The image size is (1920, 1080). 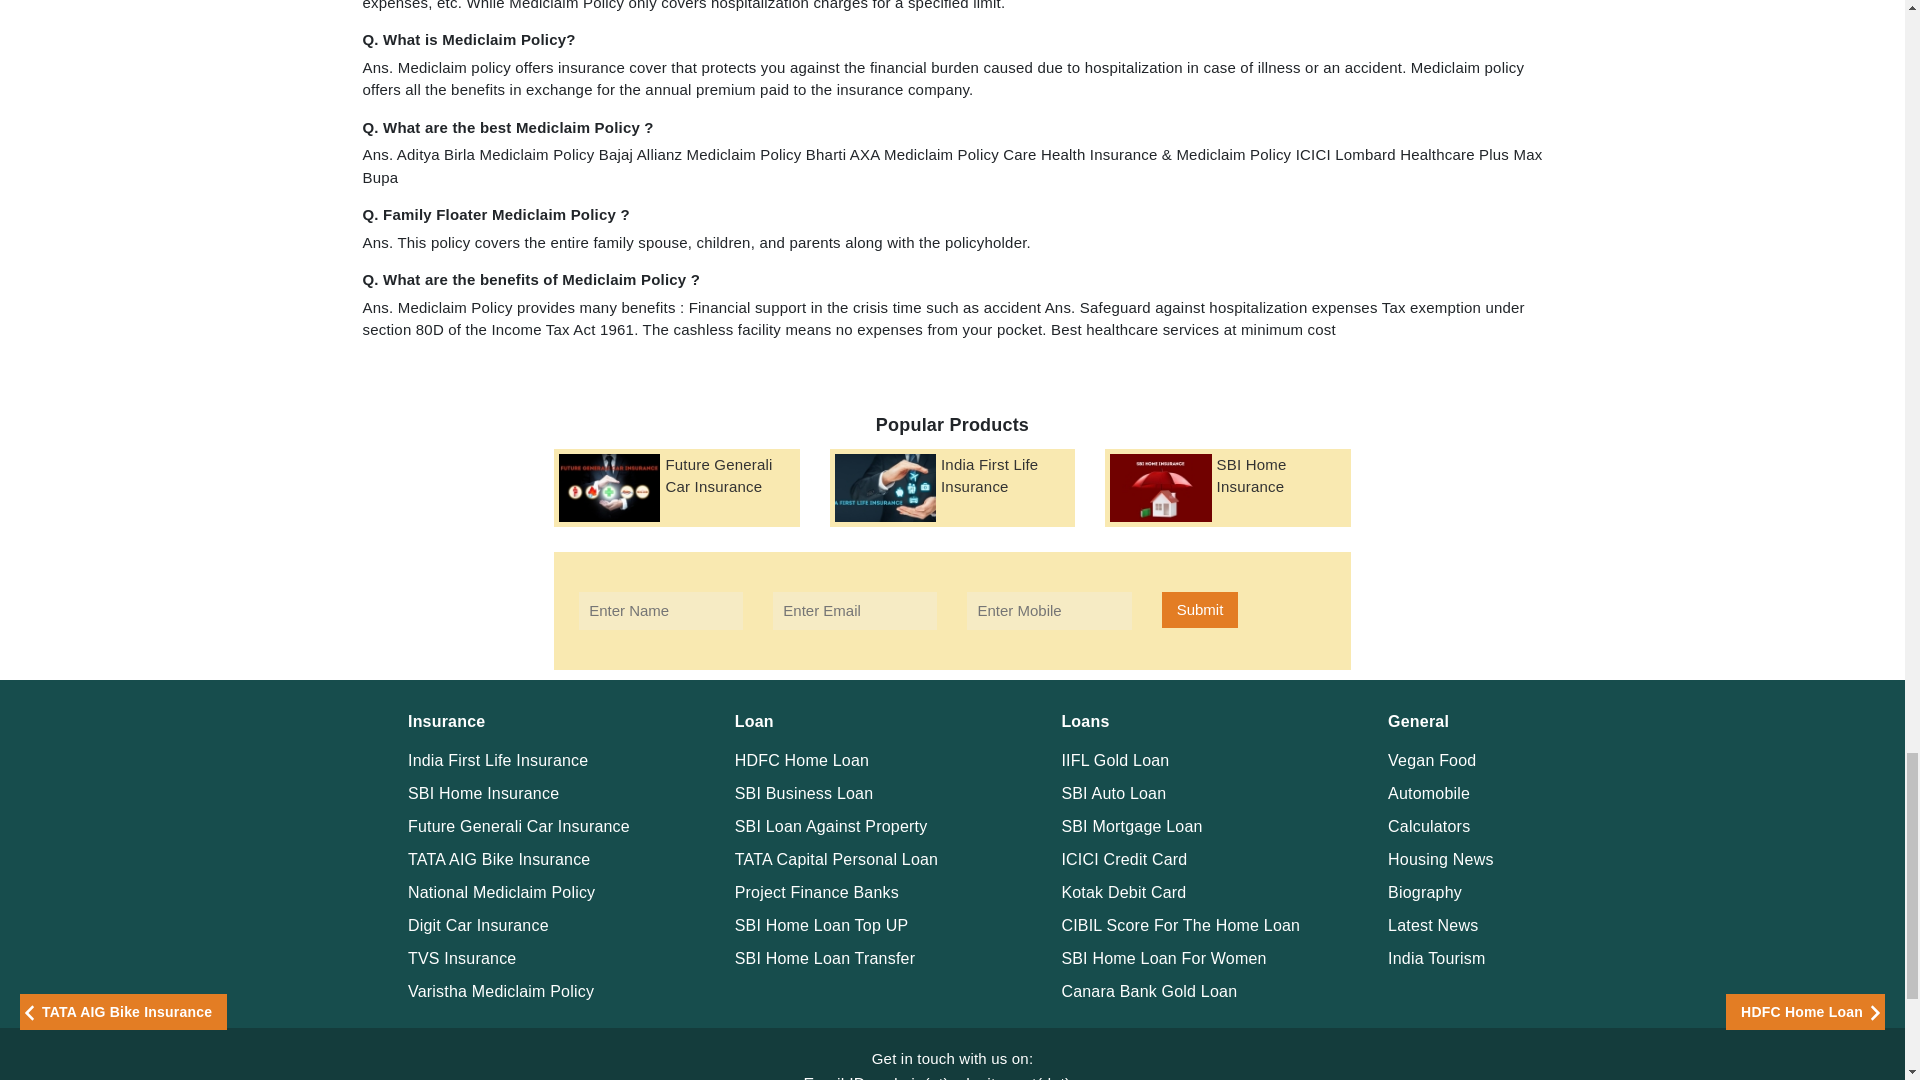 I want to click on CIBIL Score For The Home Loan, so click(x=1180, y=924).